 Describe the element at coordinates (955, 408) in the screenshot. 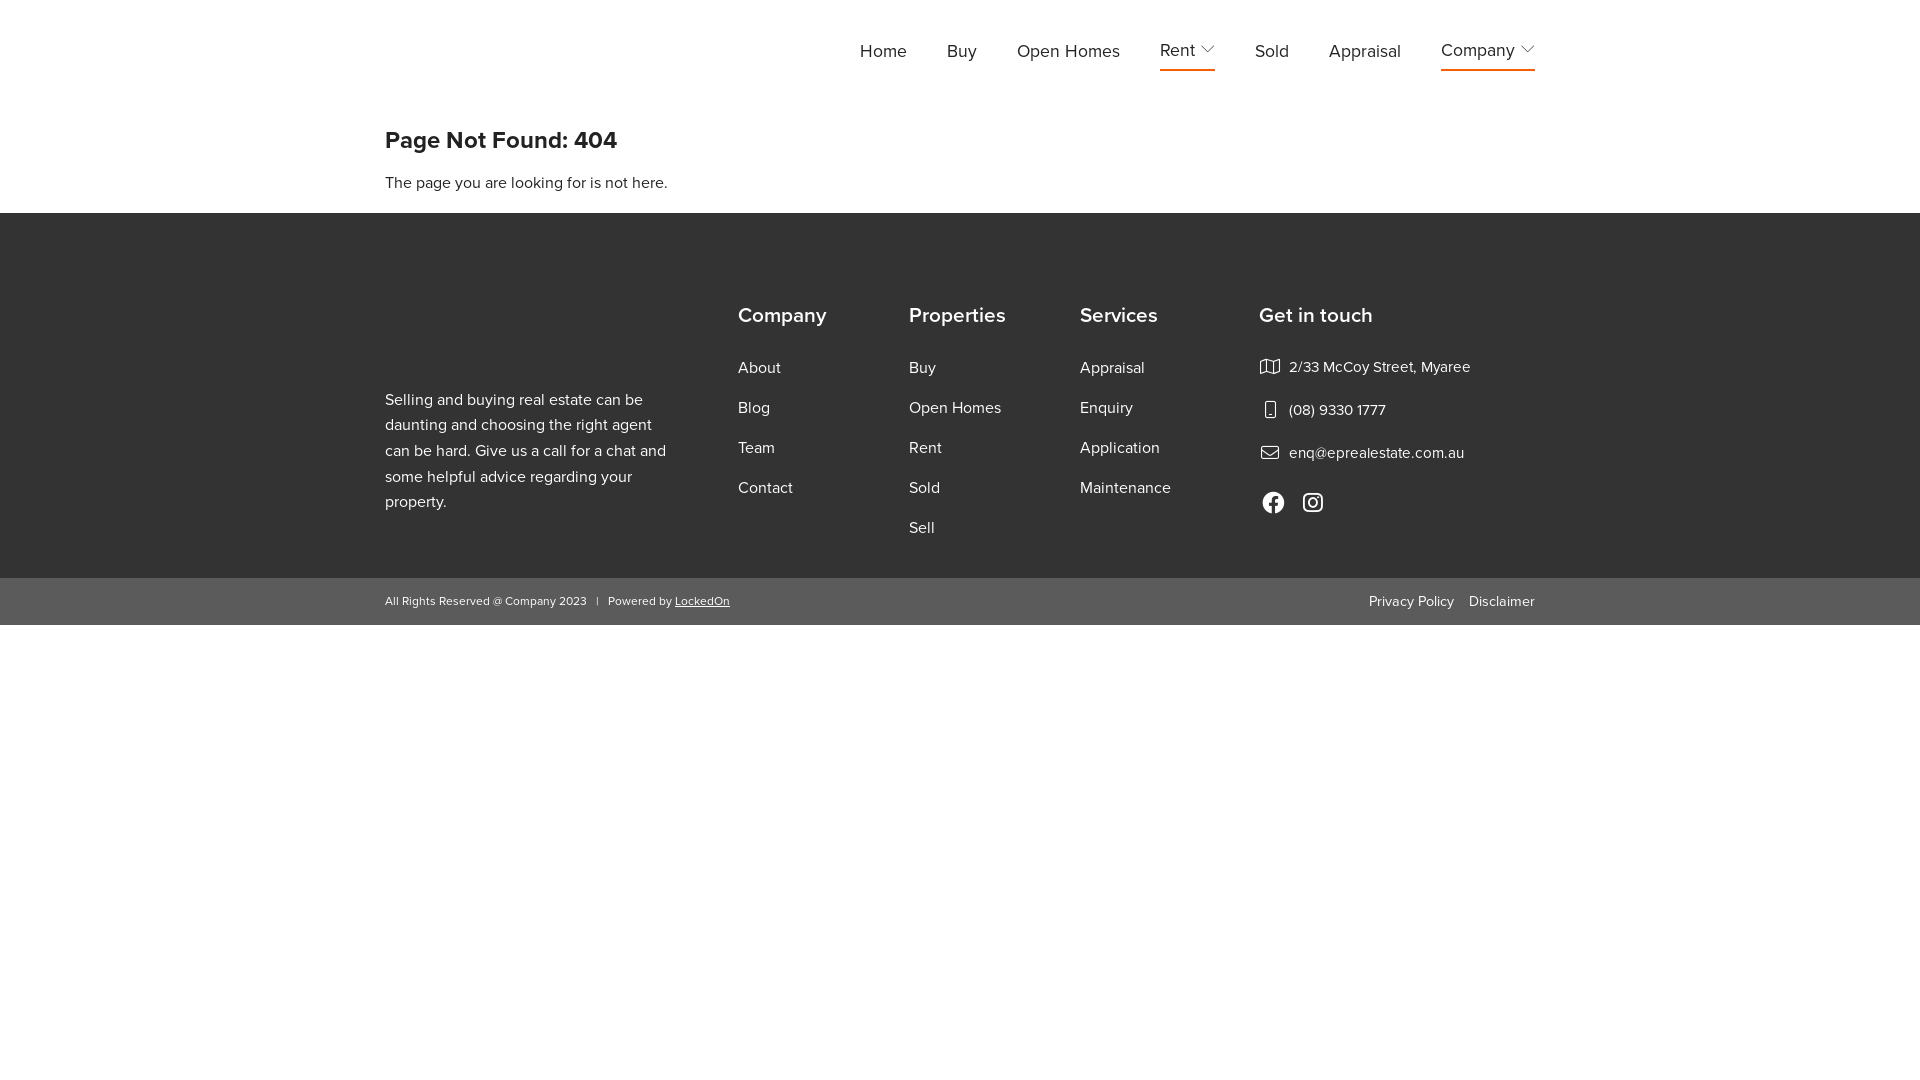

I see `Open Homes` at that location.